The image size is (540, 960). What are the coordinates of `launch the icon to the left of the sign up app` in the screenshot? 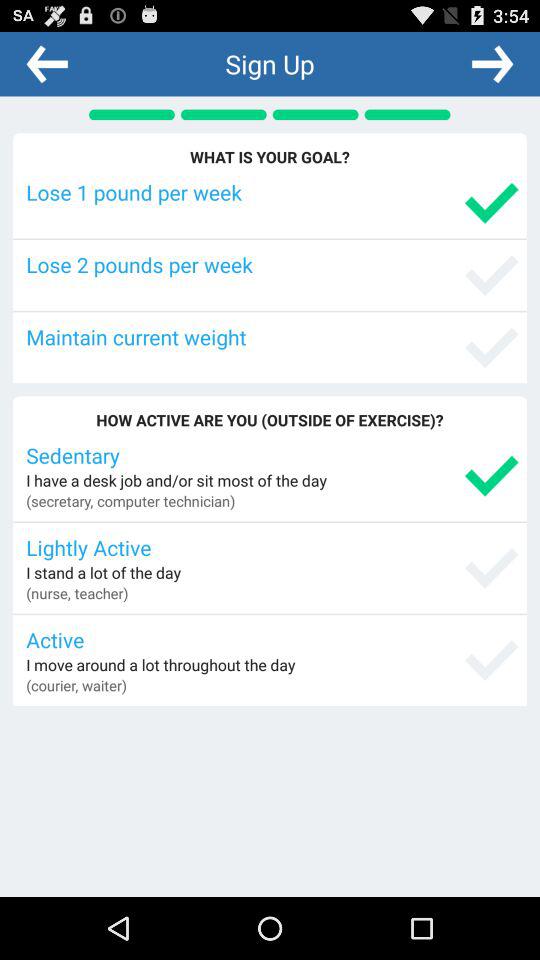 It's located at (47, 63).